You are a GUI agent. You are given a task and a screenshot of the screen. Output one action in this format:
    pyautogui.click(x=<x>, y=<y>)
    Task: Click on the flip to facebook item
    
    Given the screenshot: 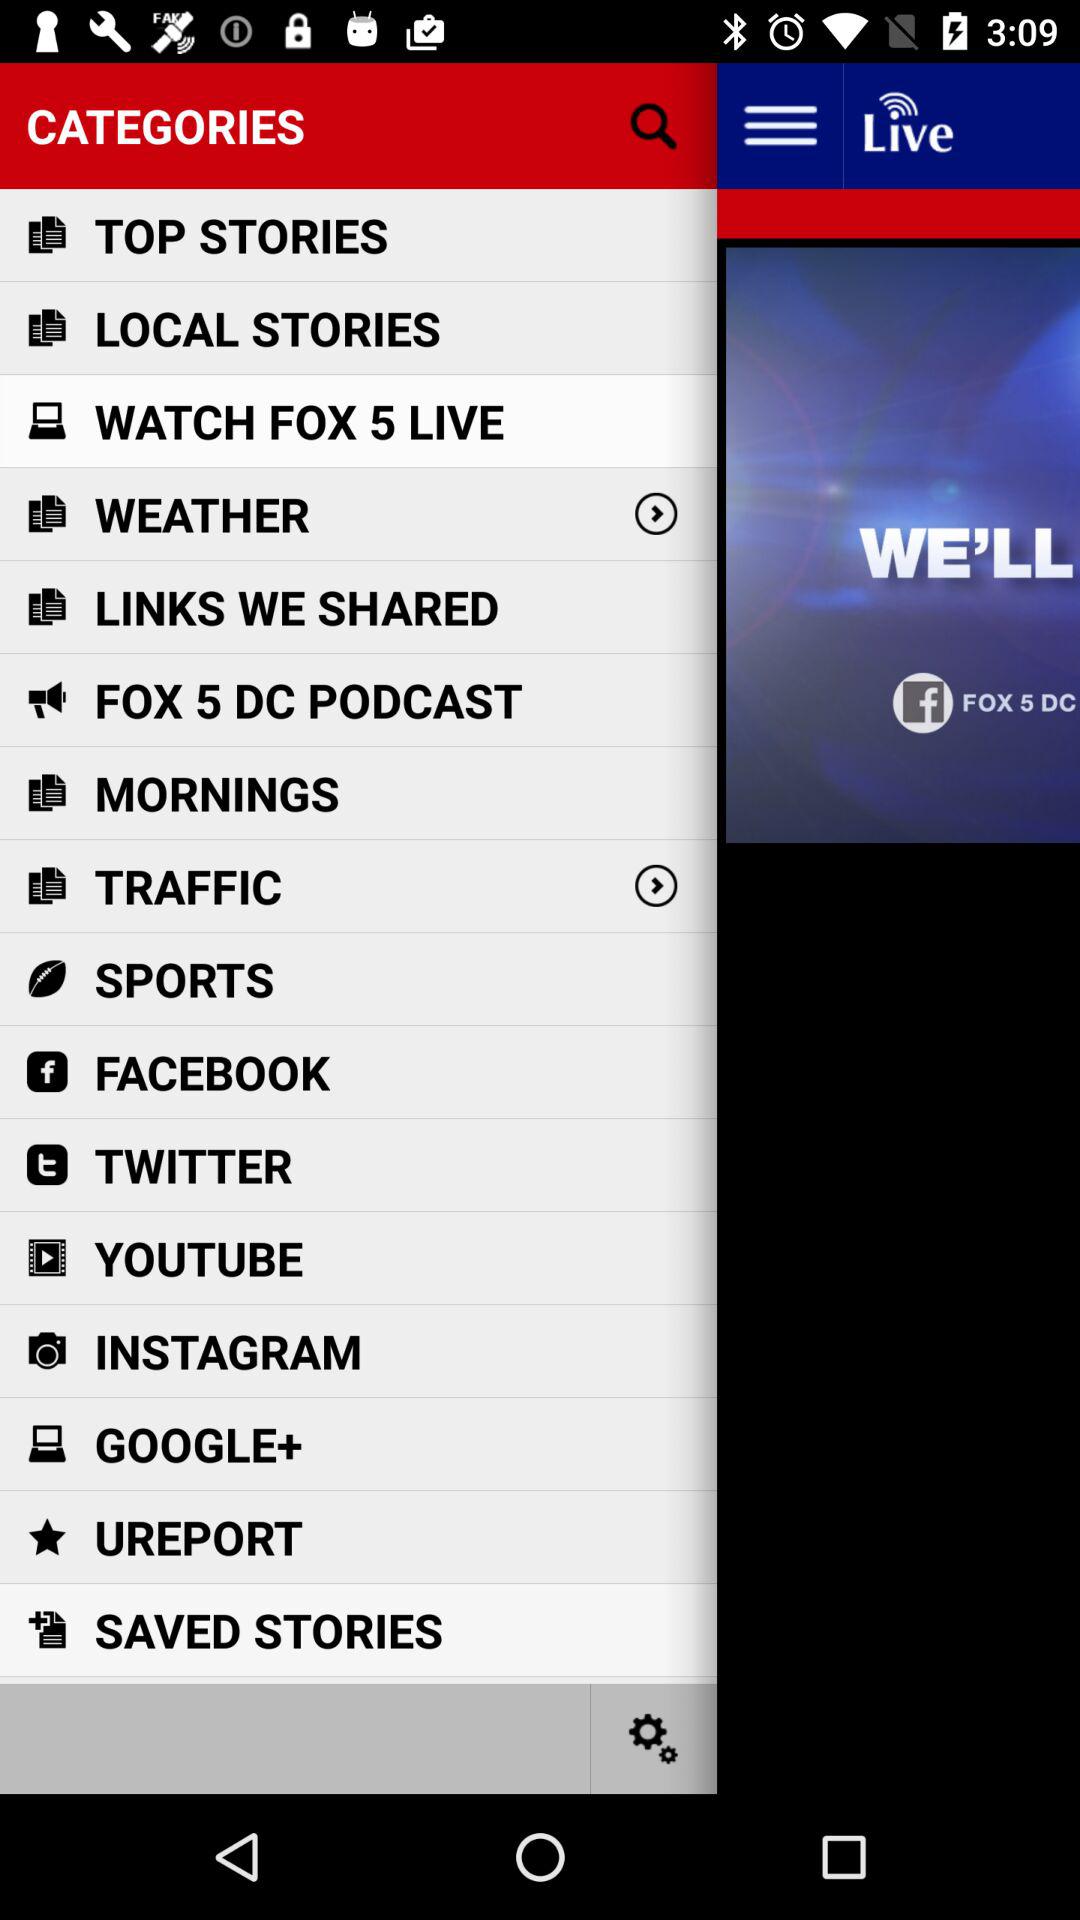 What is the action you would take?
    pyautogui.click(x=212, y=1072)
    